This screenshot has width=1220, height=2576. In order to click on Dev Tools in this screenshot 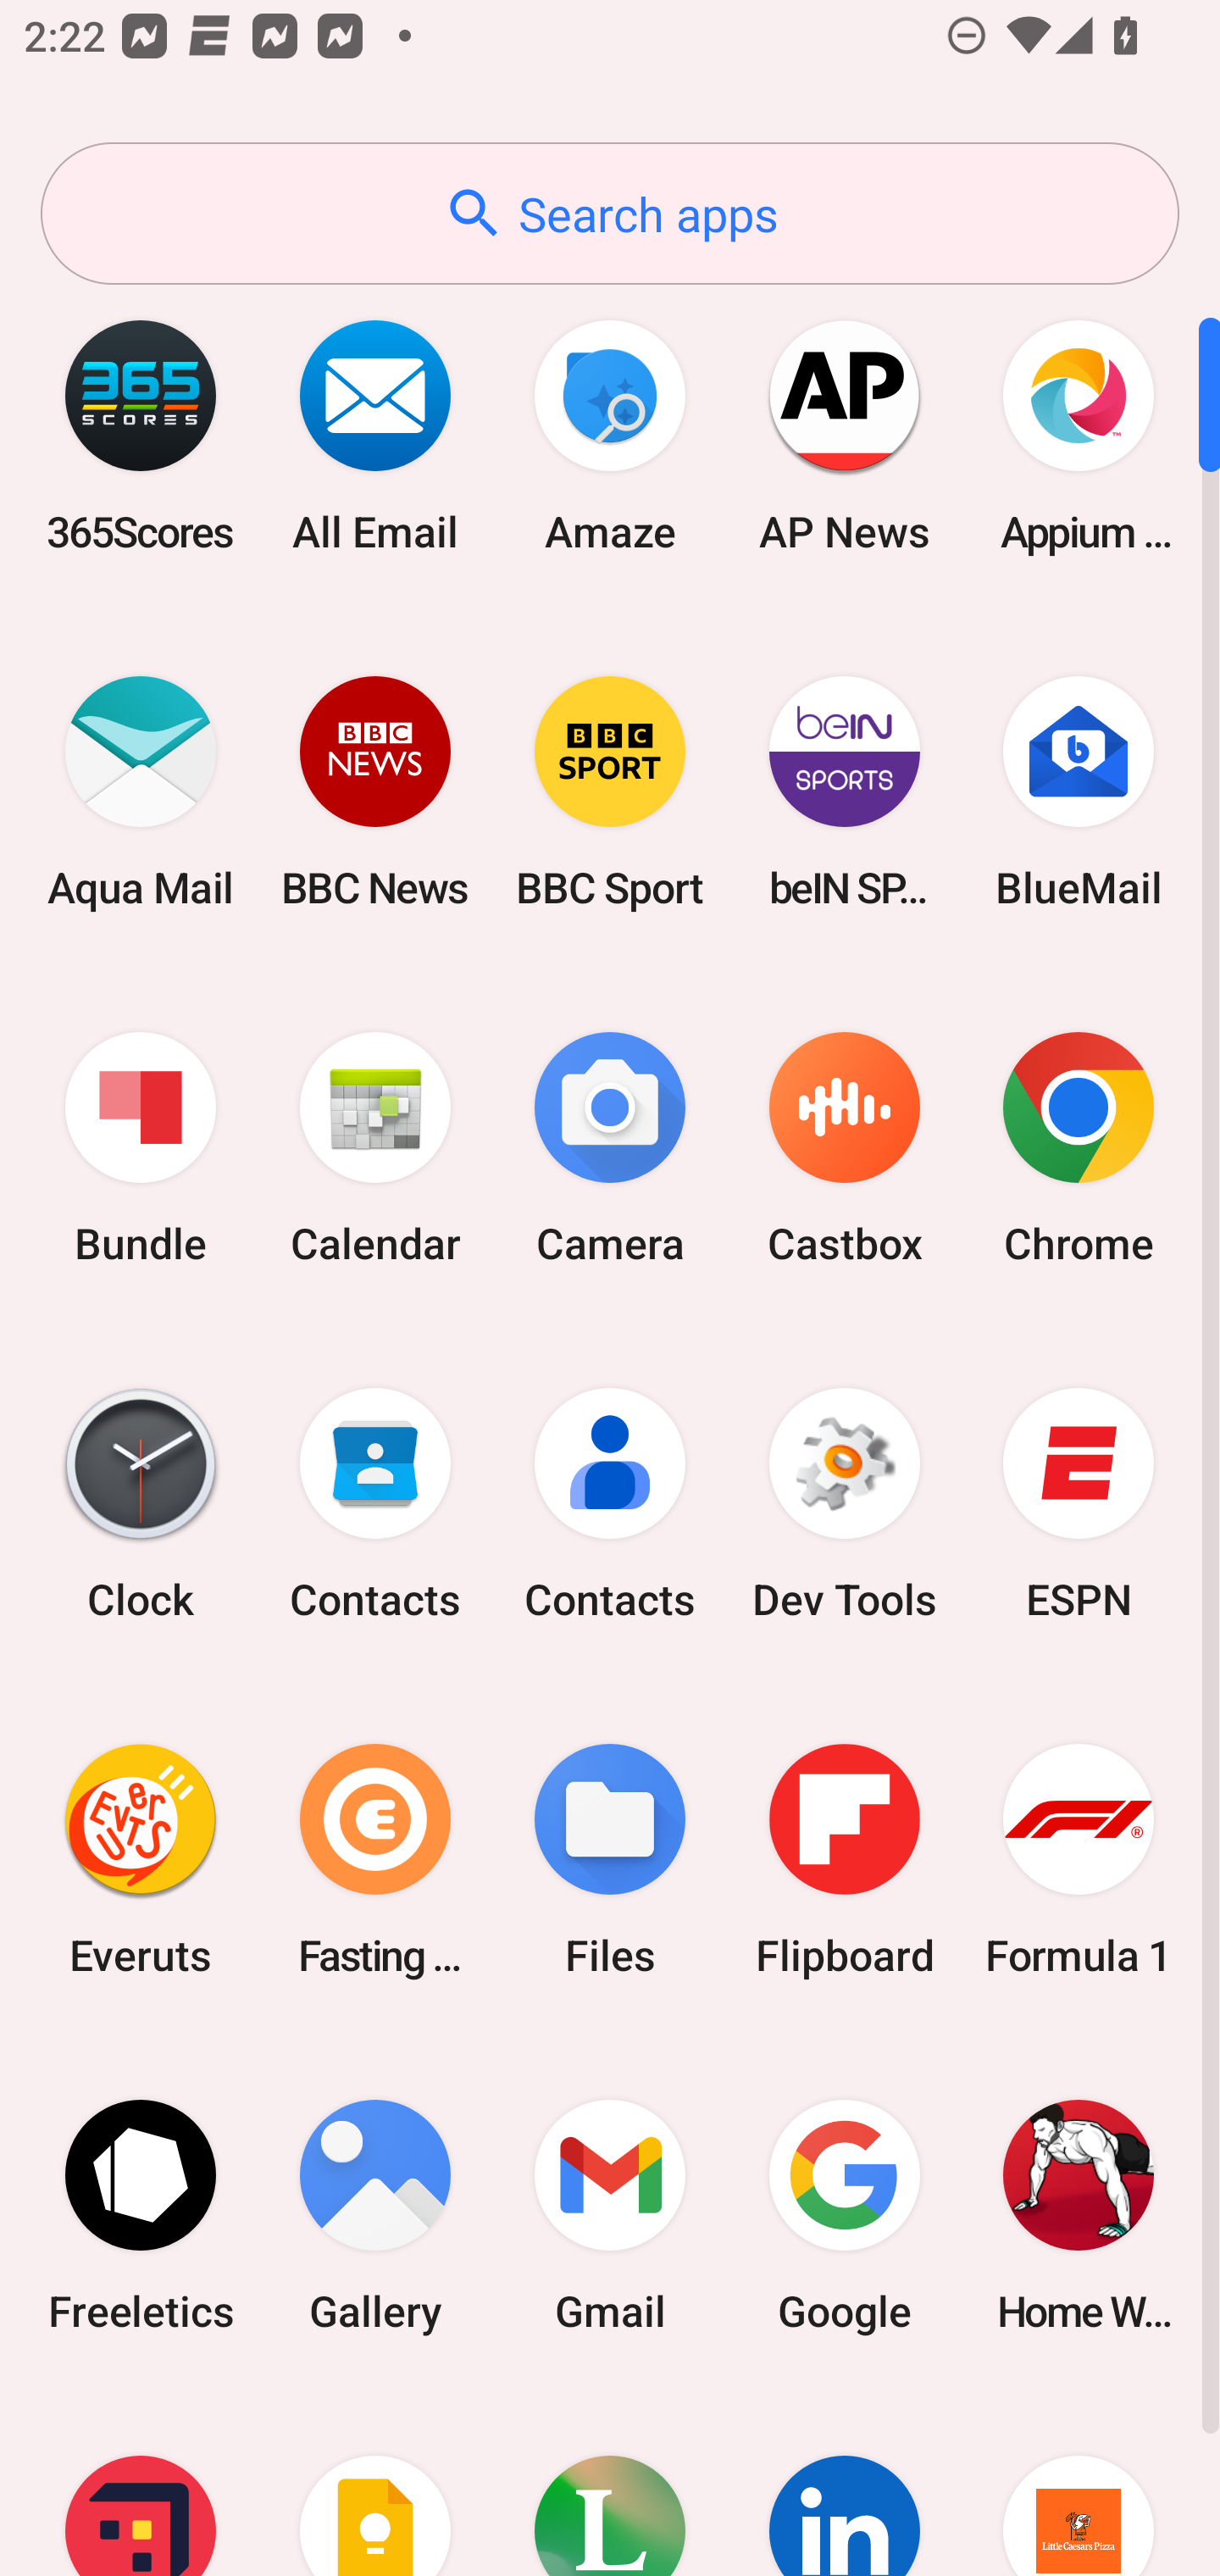, I will do `click(844, 1504)`.